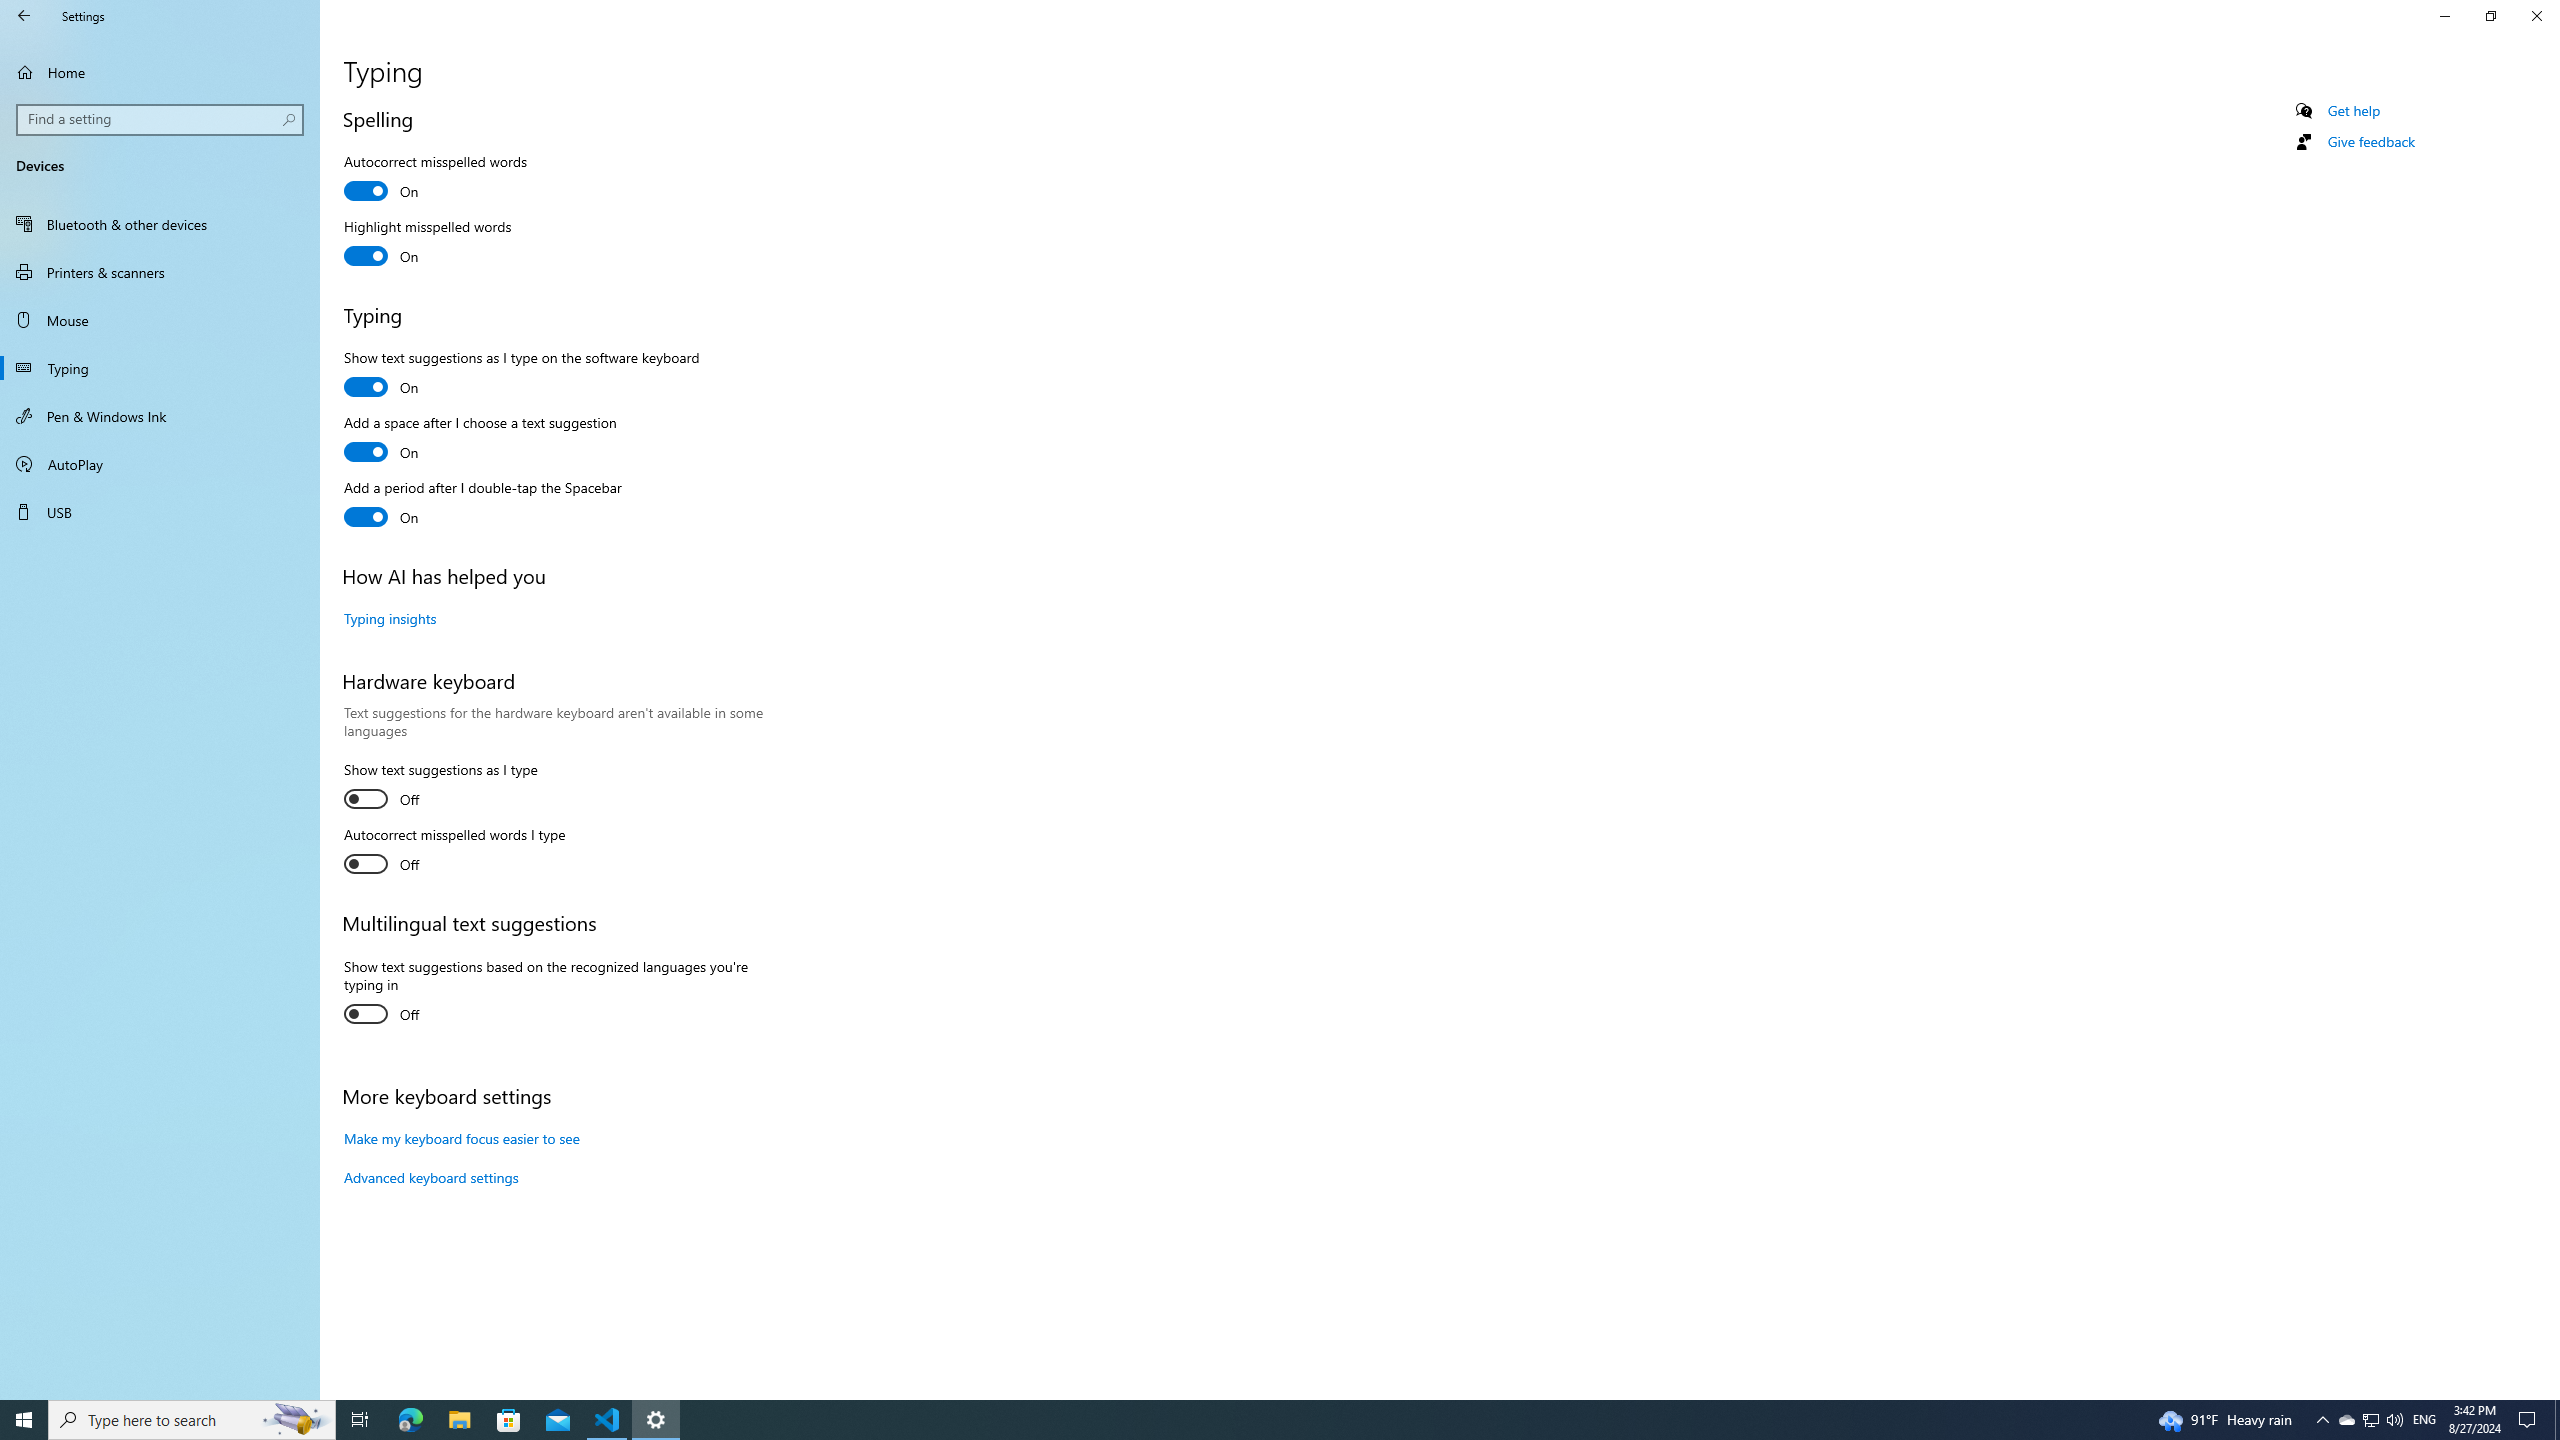 The width and height of the screenshot is (2560, 1440). Describe the element at coordinates (440, 788) in the screenshot. I see `Show text suggestions as I type` at that location.